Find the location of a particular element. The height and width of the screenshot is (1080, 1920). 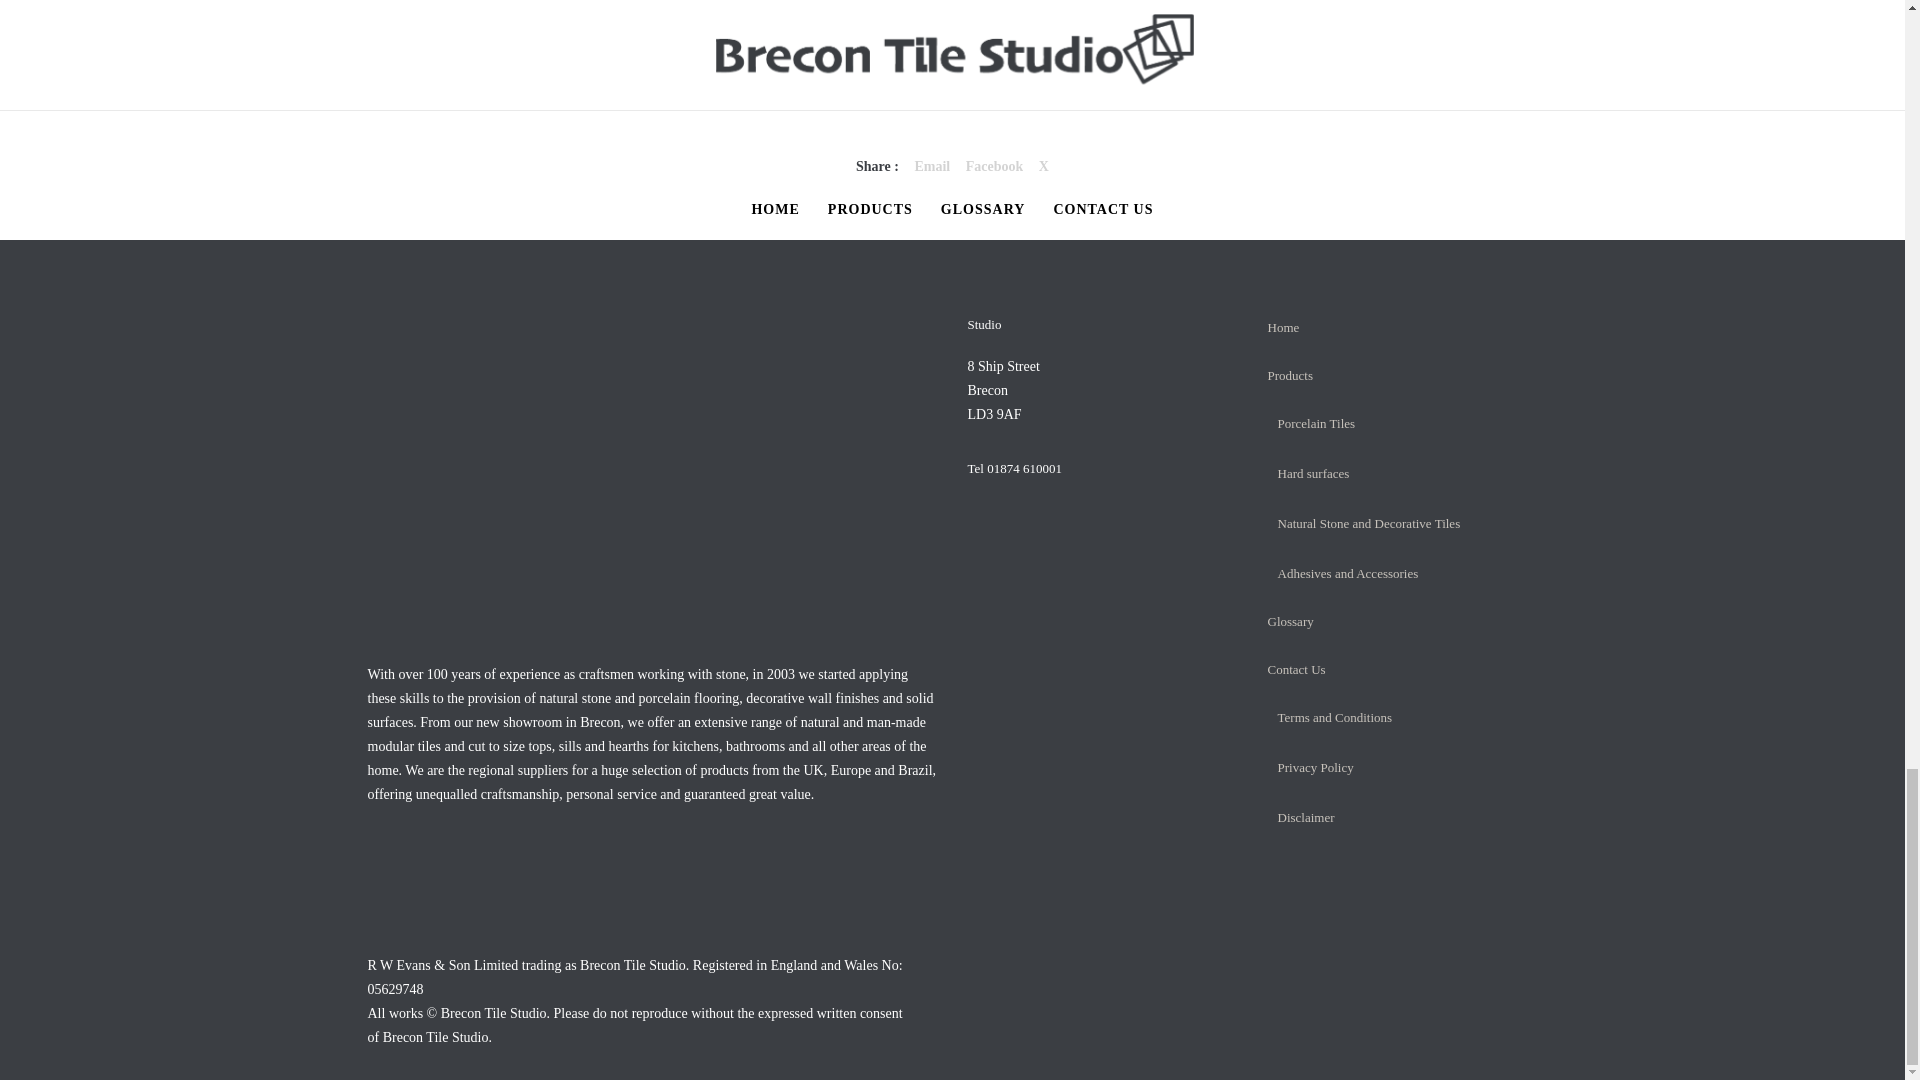

Hard surfaces is located at coordinates (1314, 472).